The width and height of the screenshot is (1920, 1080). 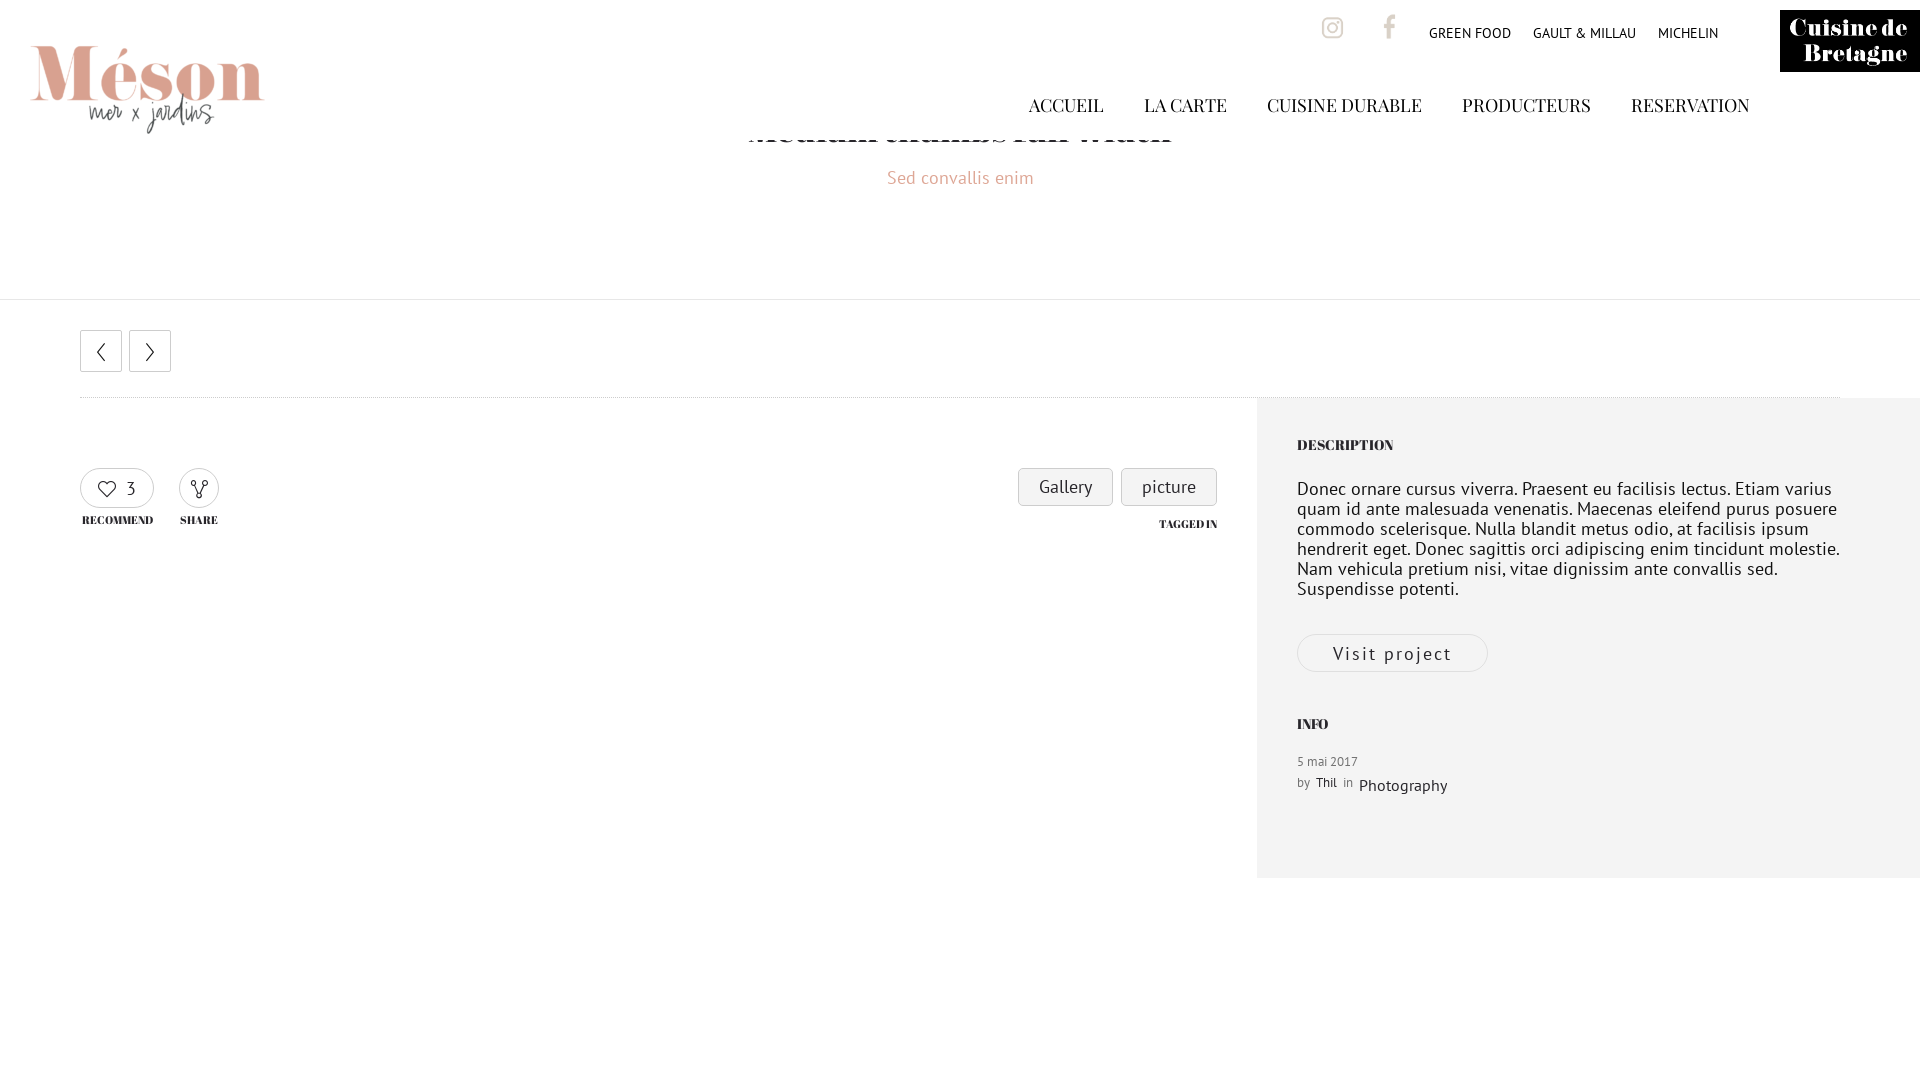 What do you see at coordinates (1392, 653) in the screenshot?
I see `Visit project` at bounding box center [1392, 653].